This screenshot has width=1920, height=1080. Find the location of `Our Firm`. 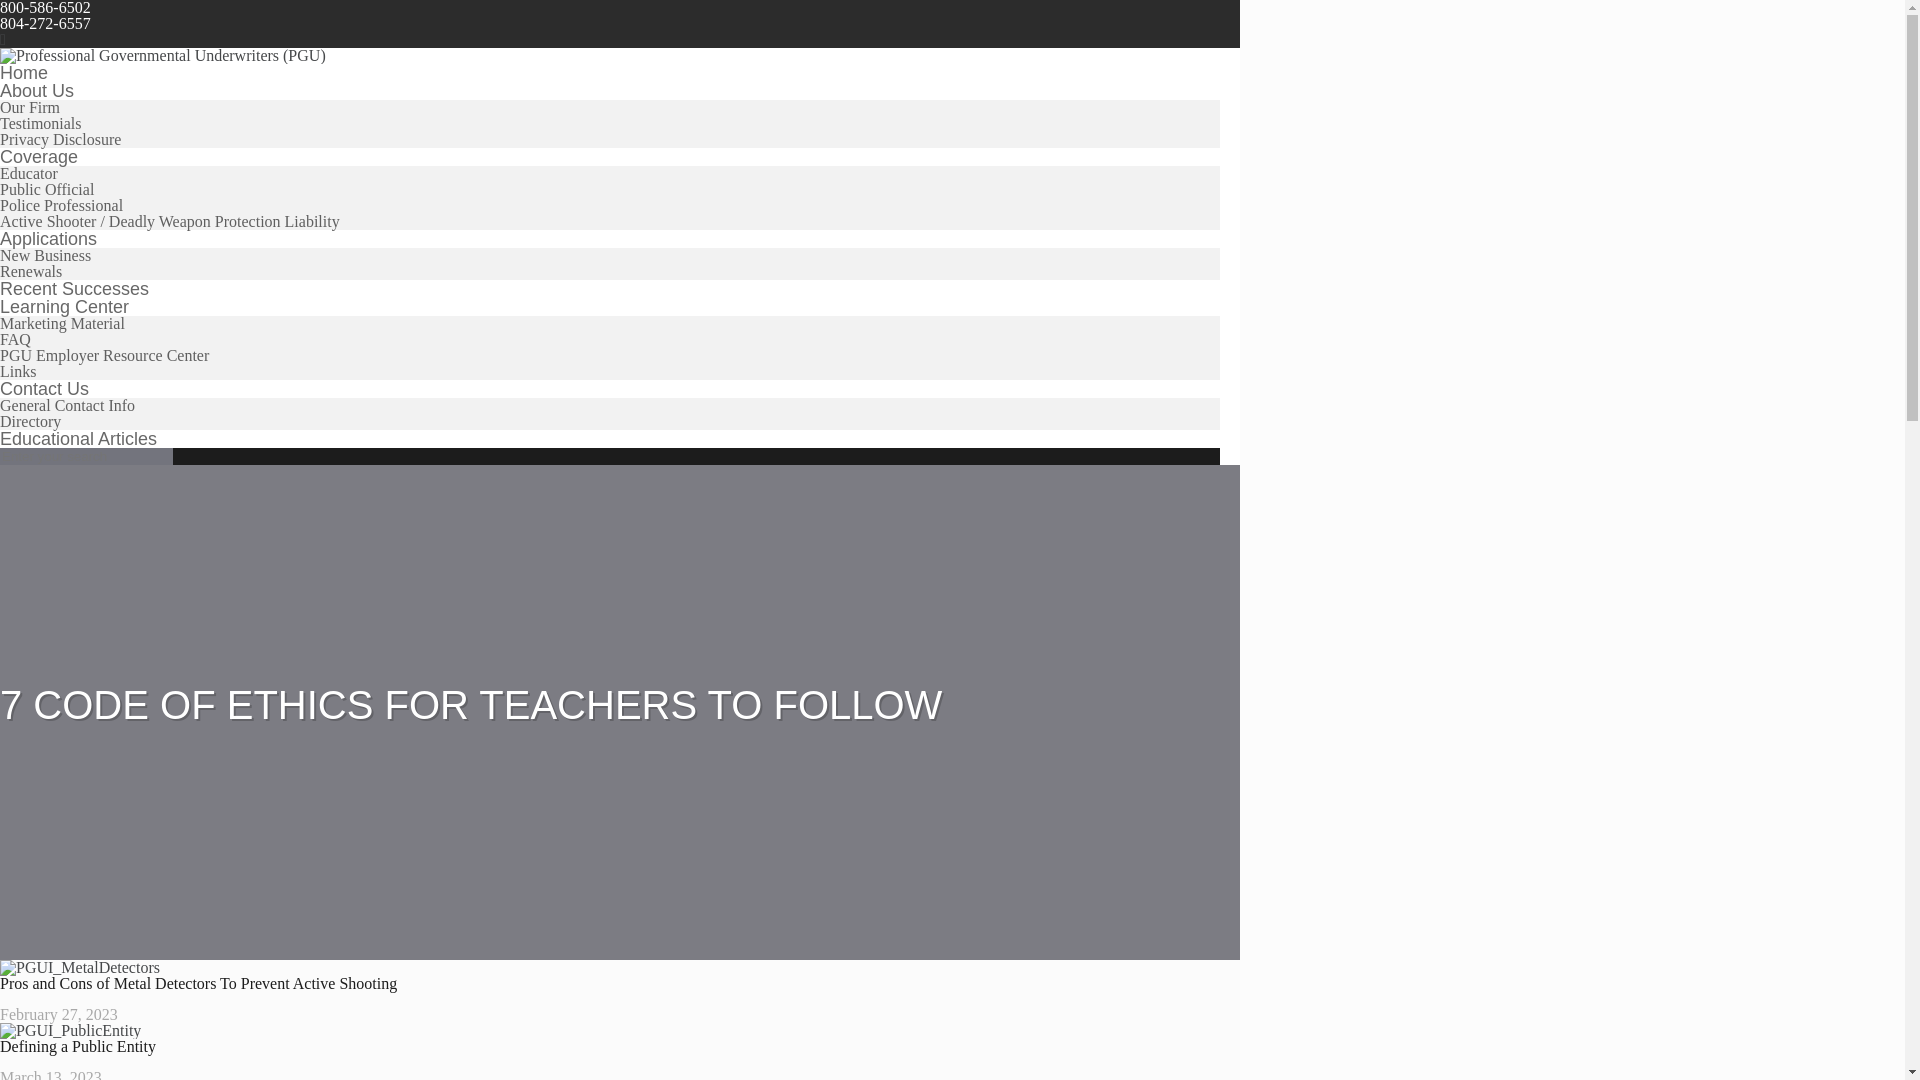

Our Firm is located at coordinates (30, 107).